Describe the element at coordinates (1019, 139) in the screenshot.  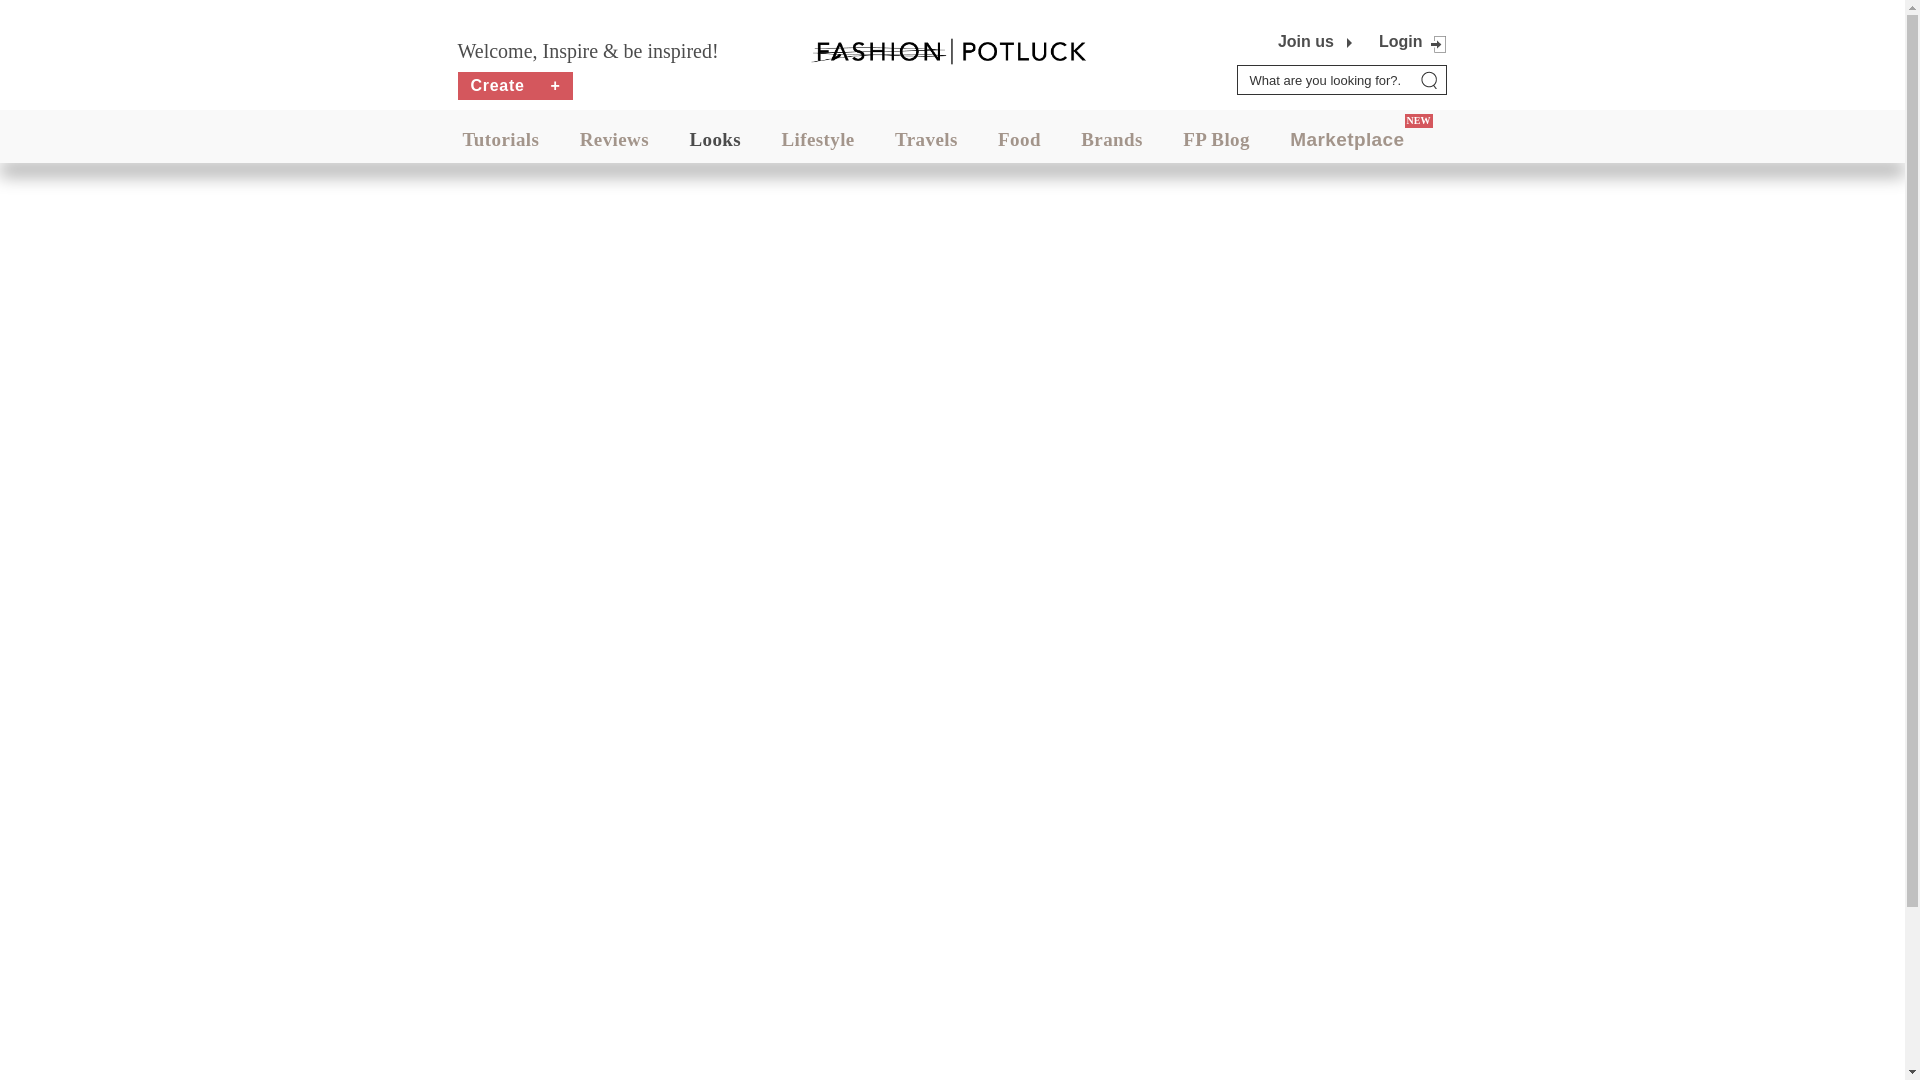
I see `FOOD` at that location.